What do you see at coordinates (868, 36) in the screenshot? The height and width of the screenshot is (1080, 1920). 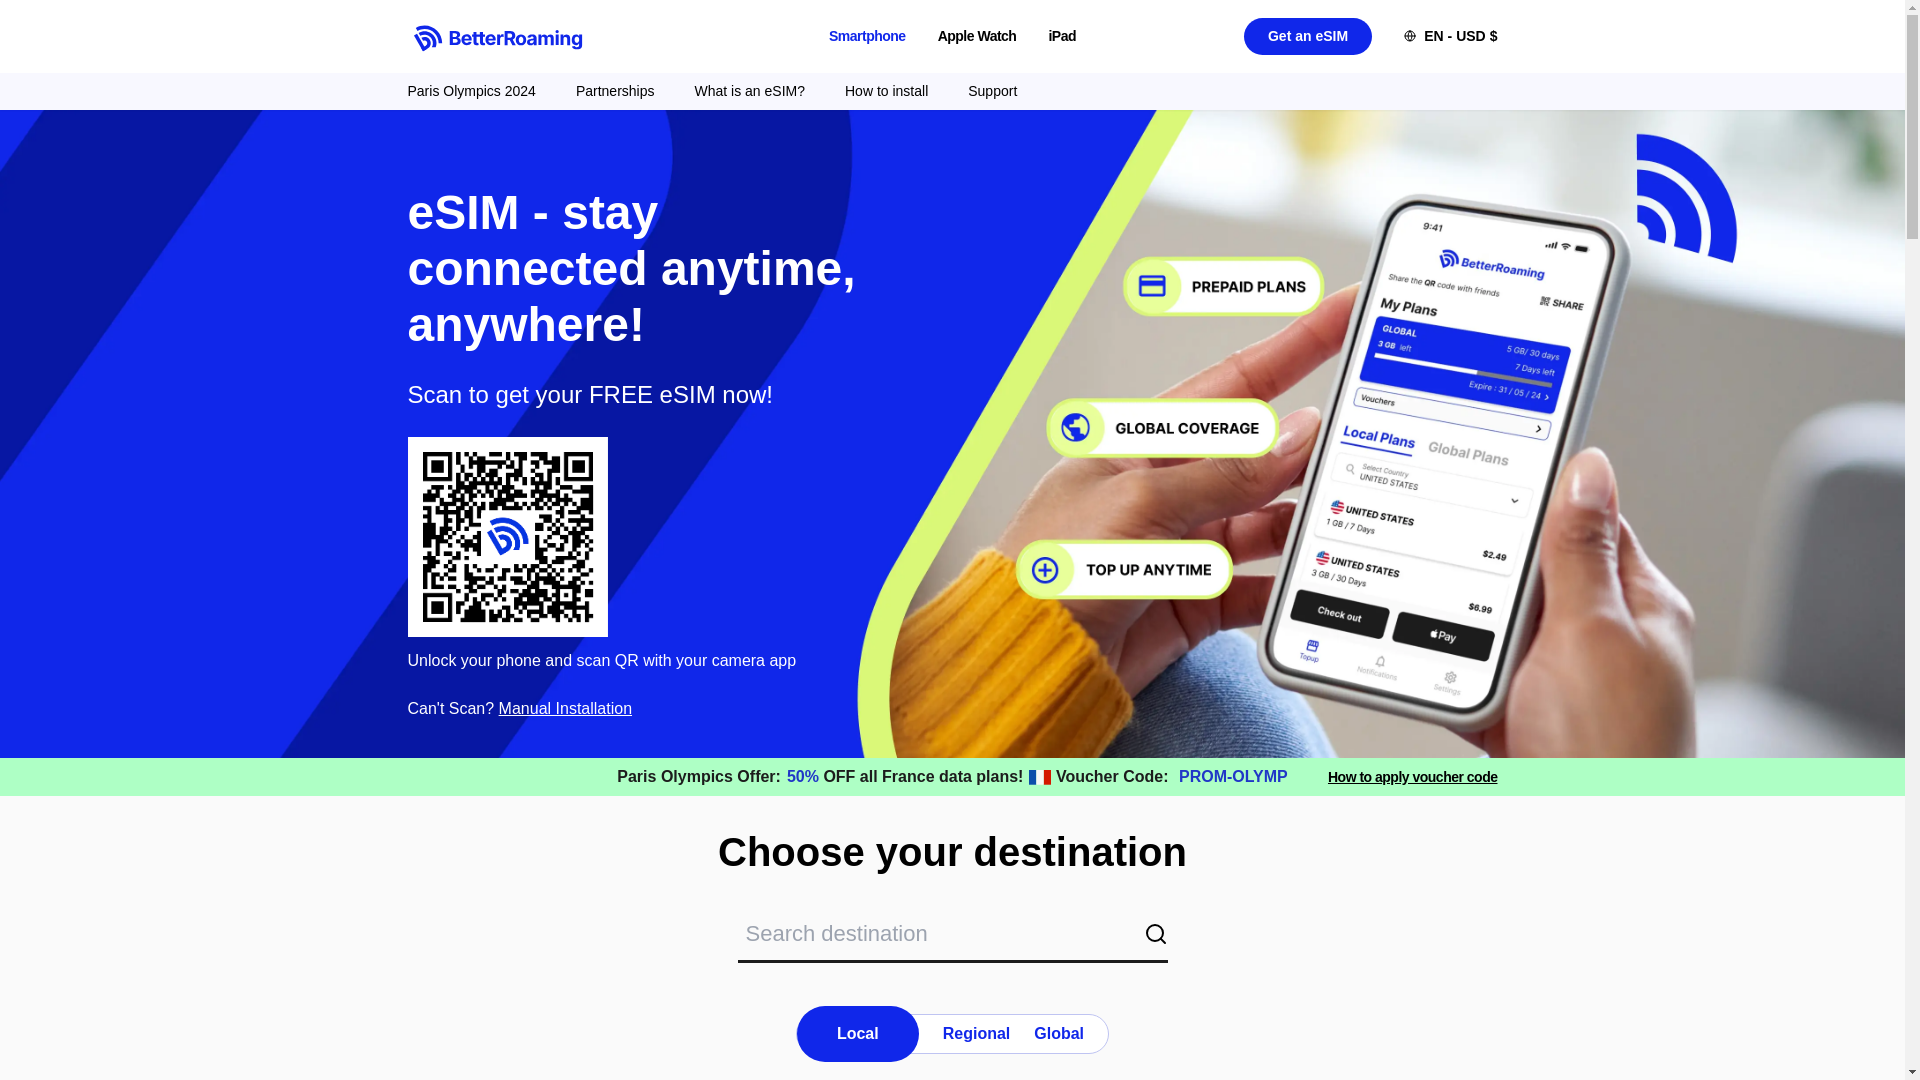 I see `Apple Watch` at bounding box center [868, 36].